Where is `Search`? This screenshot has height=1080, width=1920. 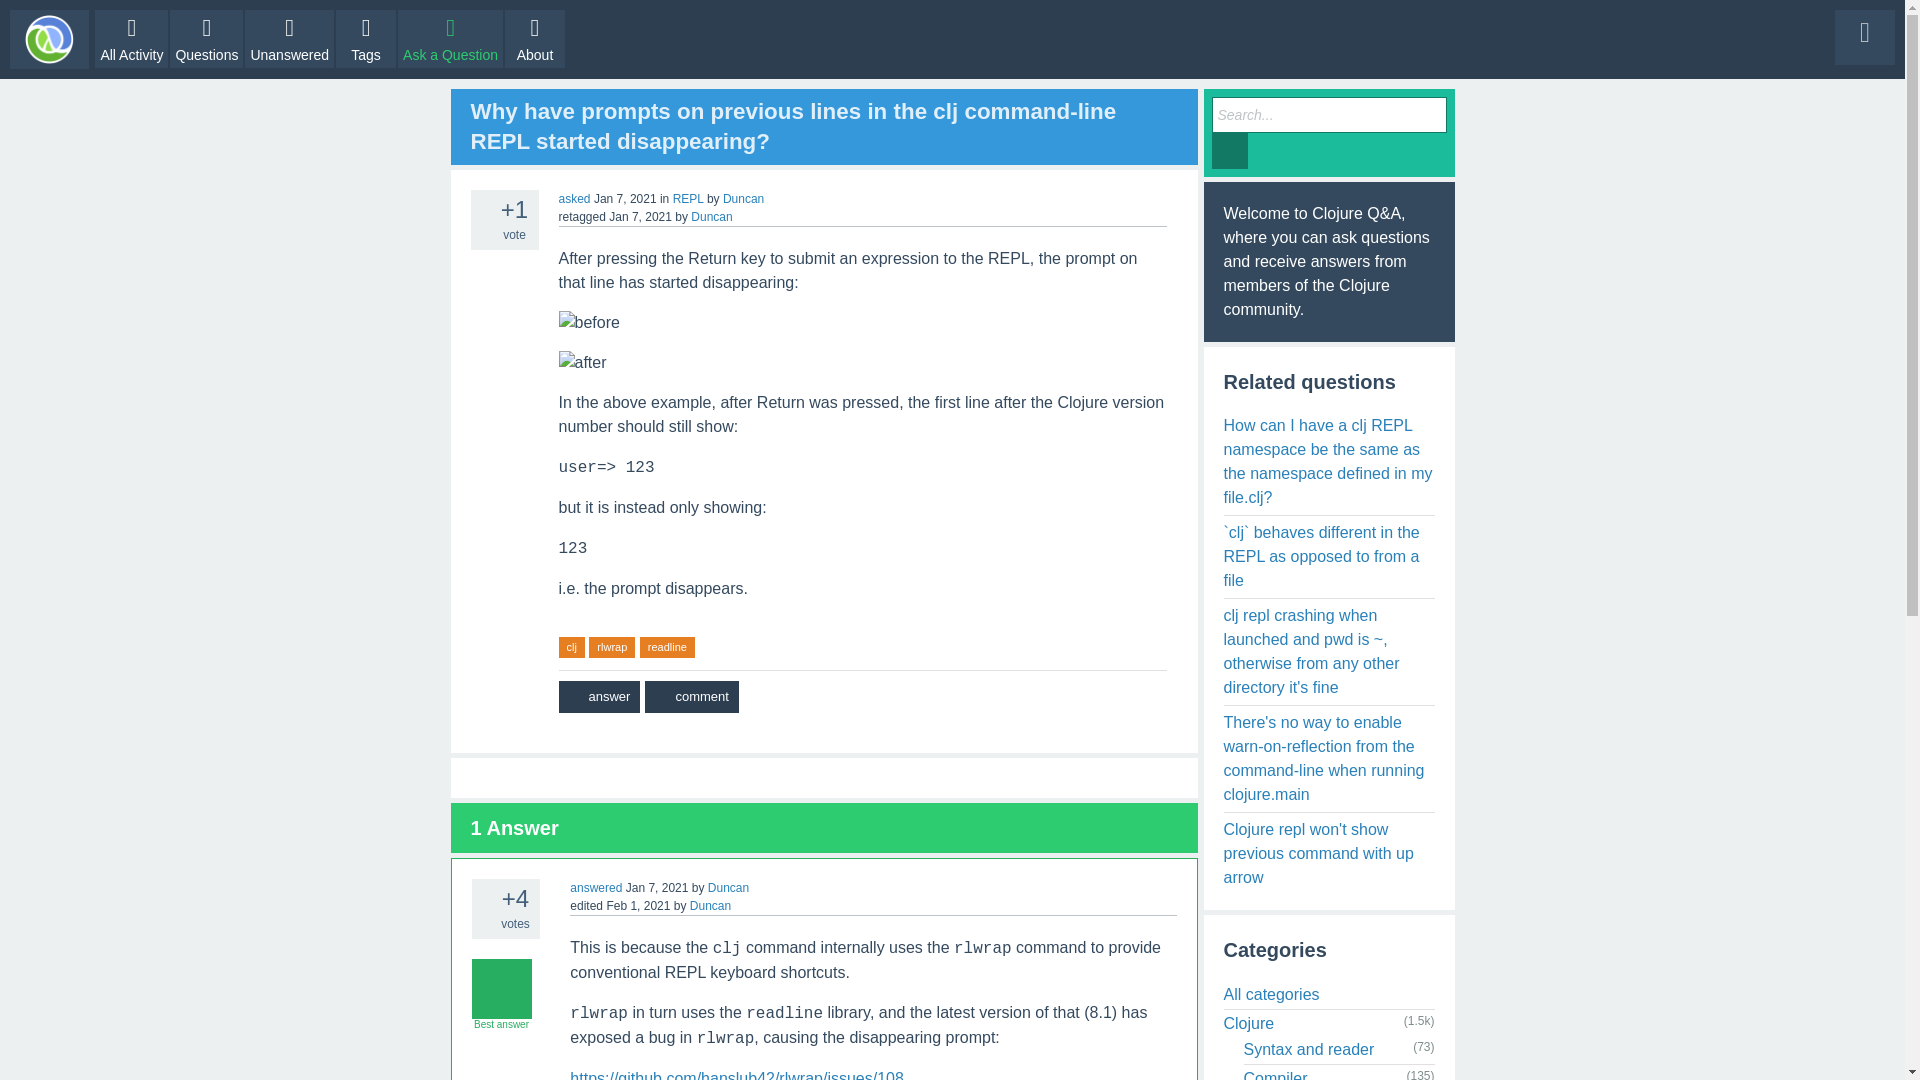
Search is located at coordinates (1230, 150).